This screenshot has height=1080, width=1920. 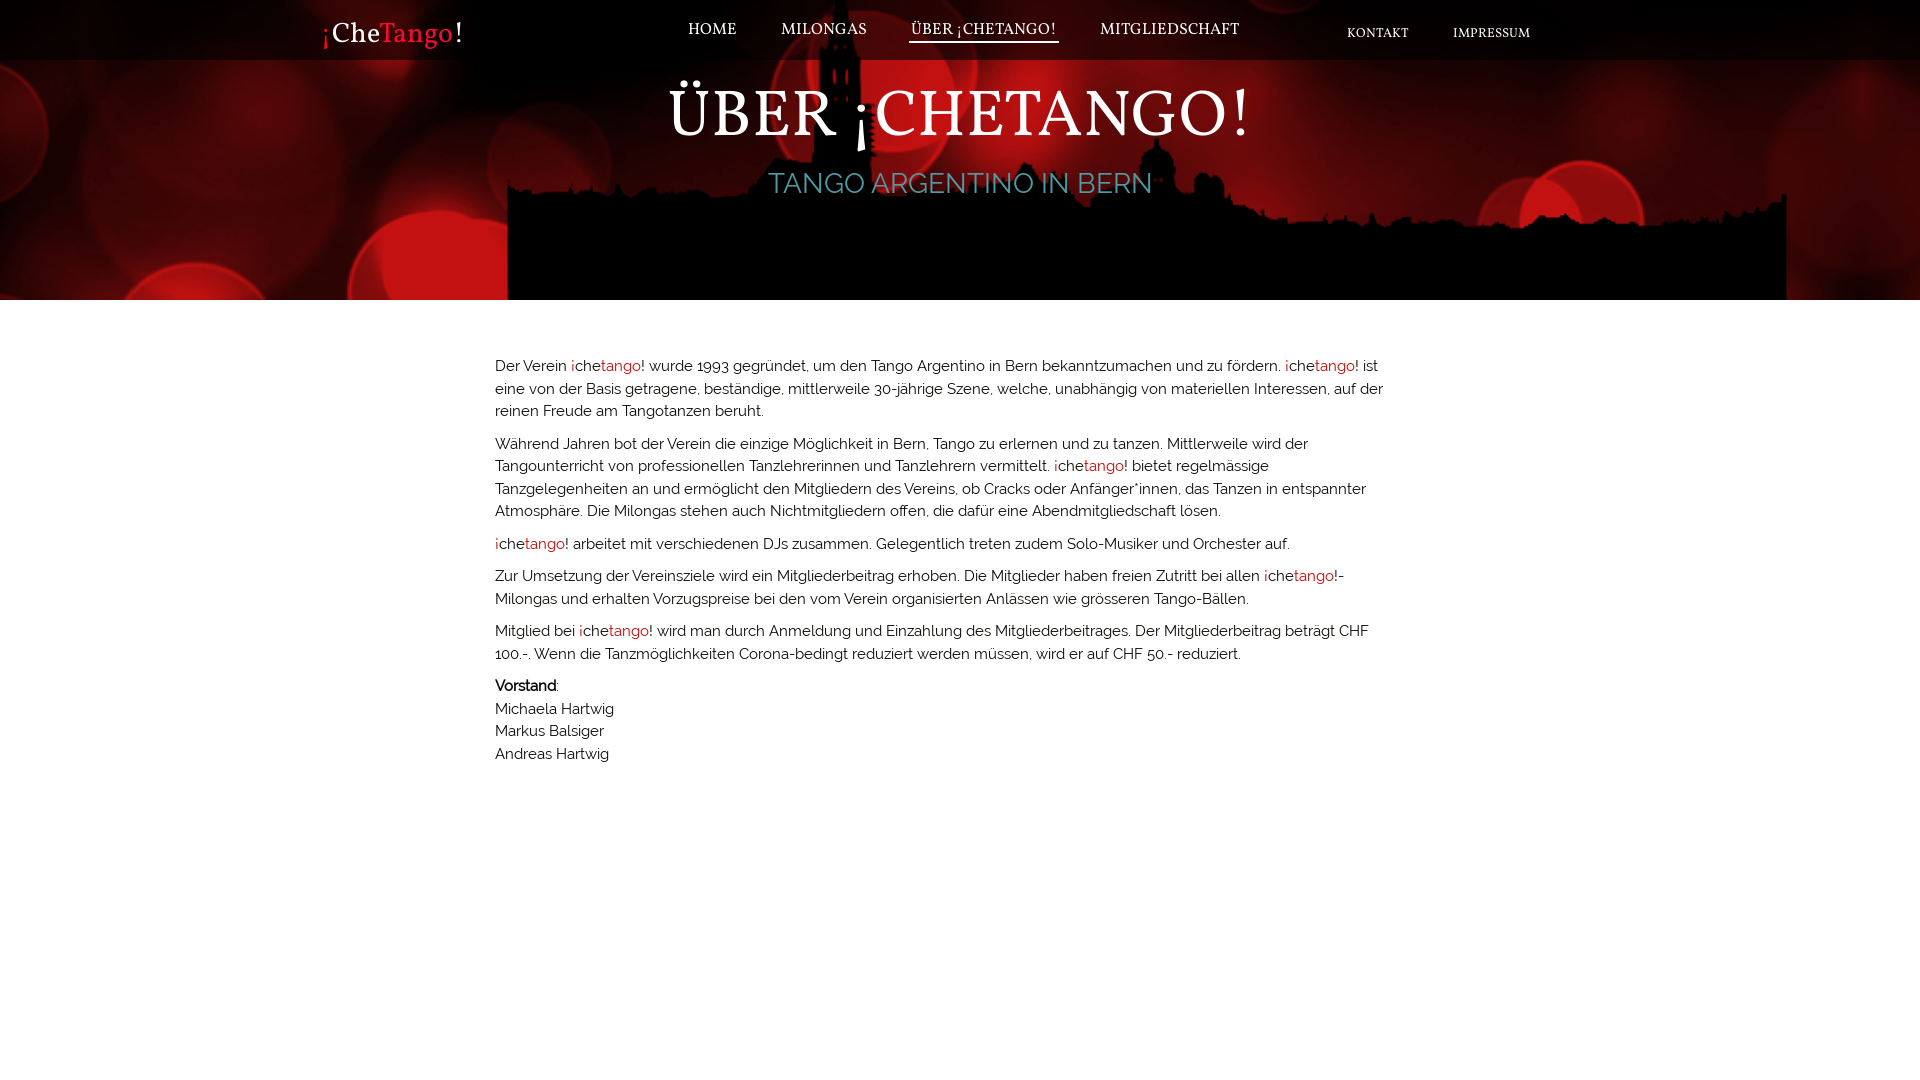 I want to click on HOME, so click(x=712, y=30).